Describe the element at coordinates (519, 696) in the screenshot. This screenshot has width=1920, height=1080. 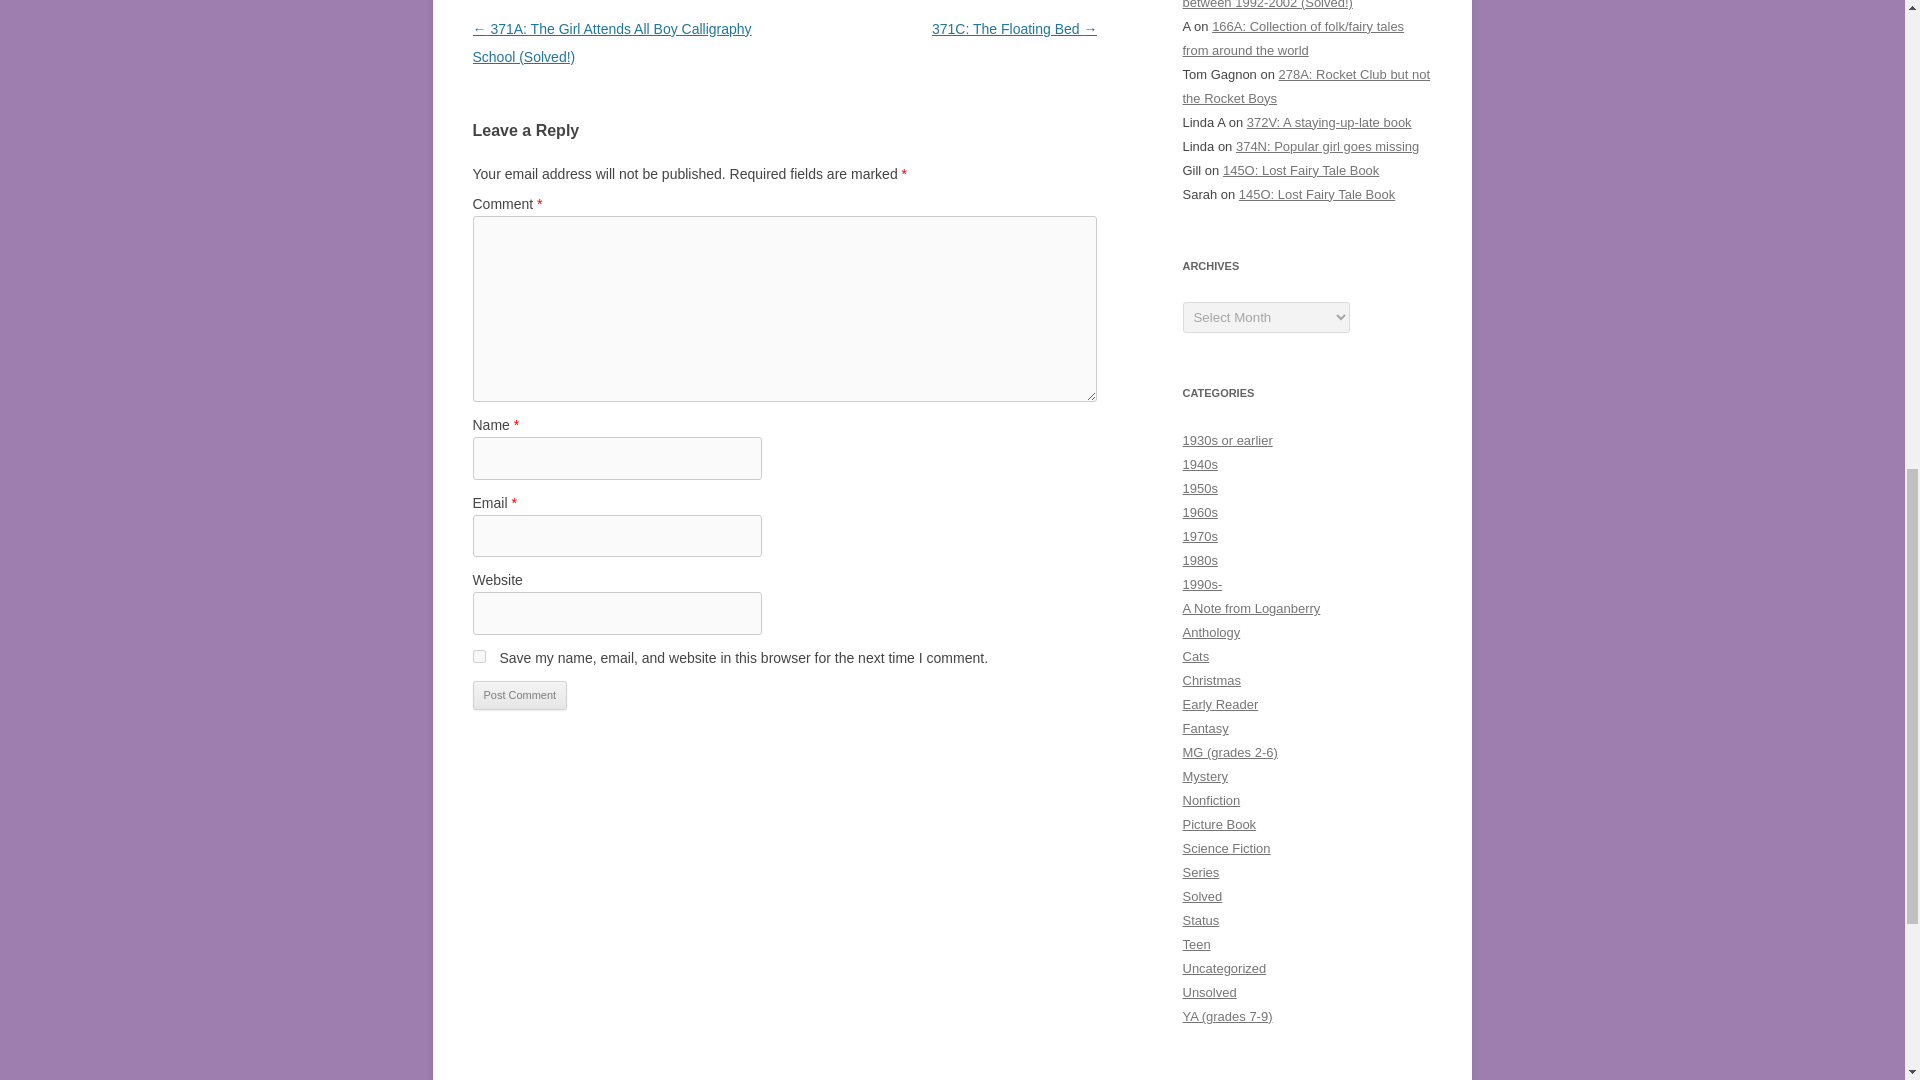
I see `Post Comment` at that location.